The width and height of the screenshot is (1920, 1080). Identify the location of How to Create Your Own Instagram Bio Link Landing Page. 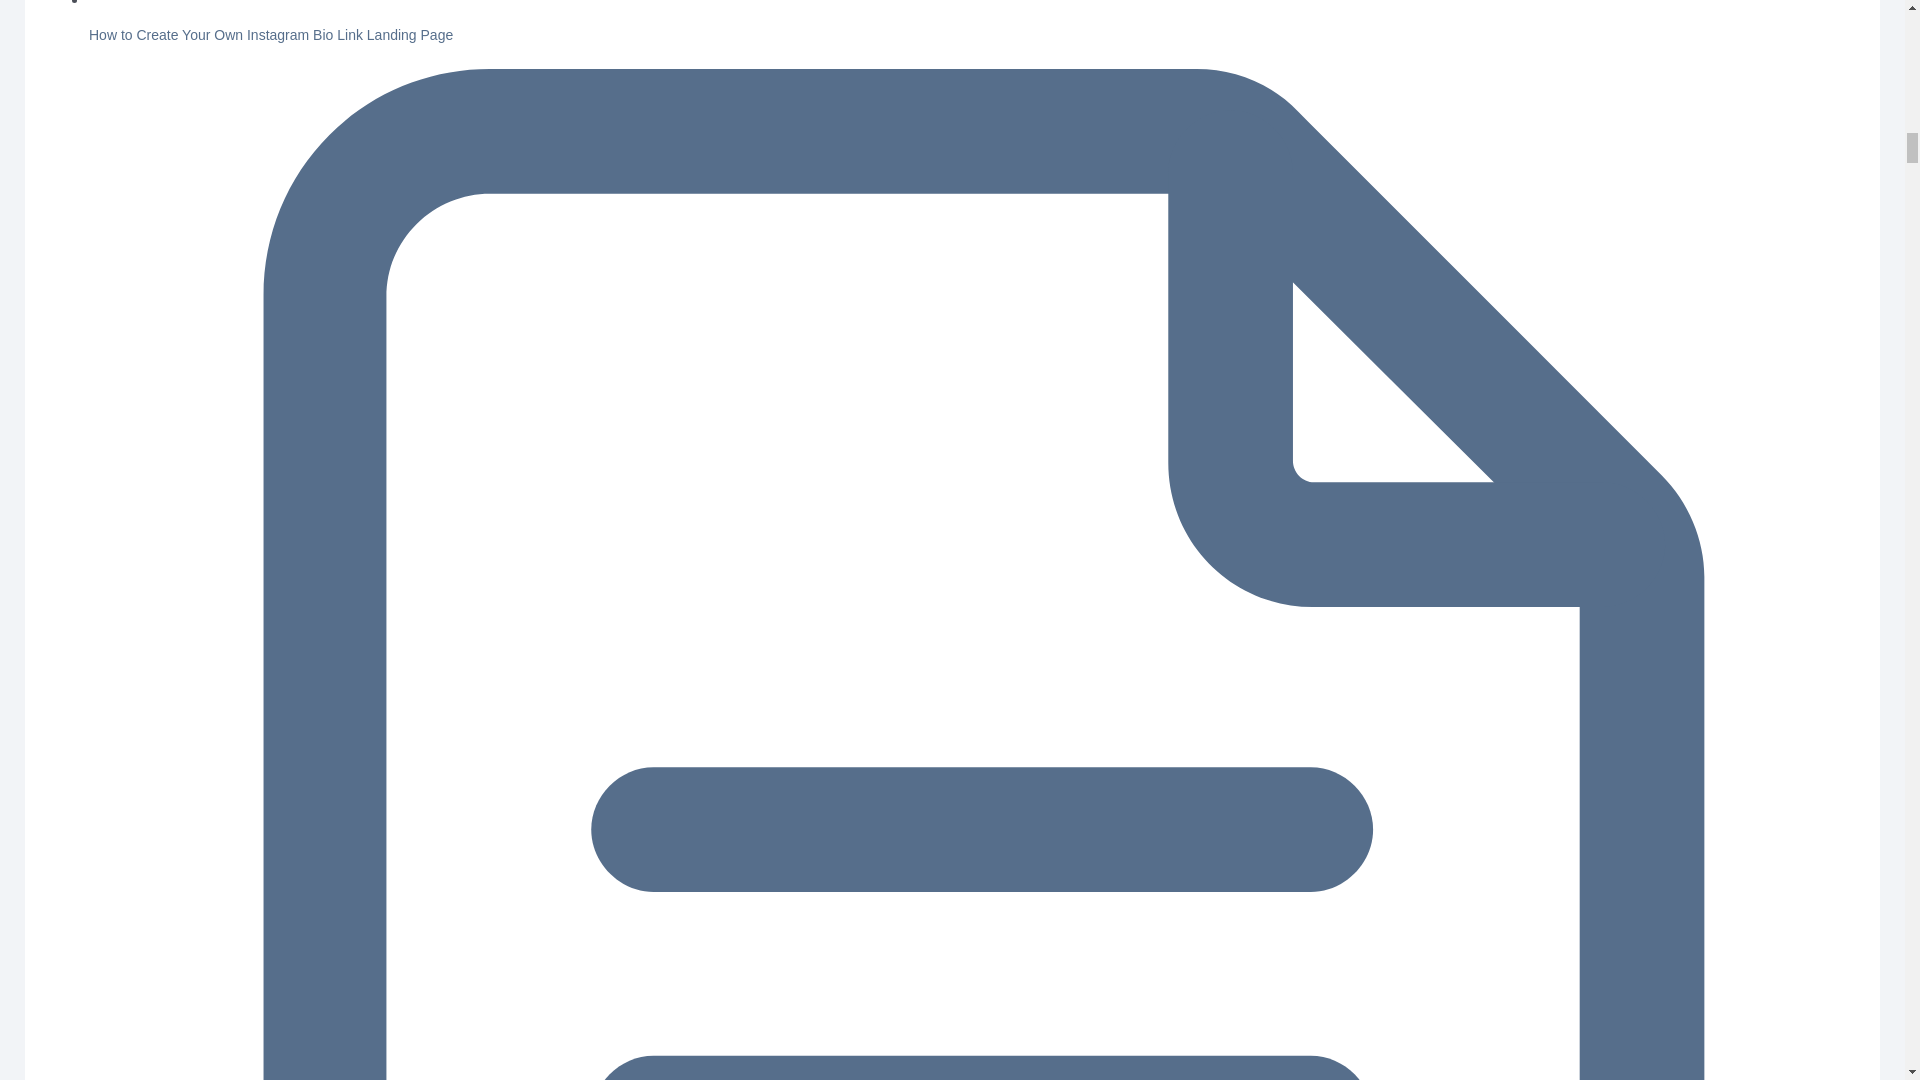
(270, 35).